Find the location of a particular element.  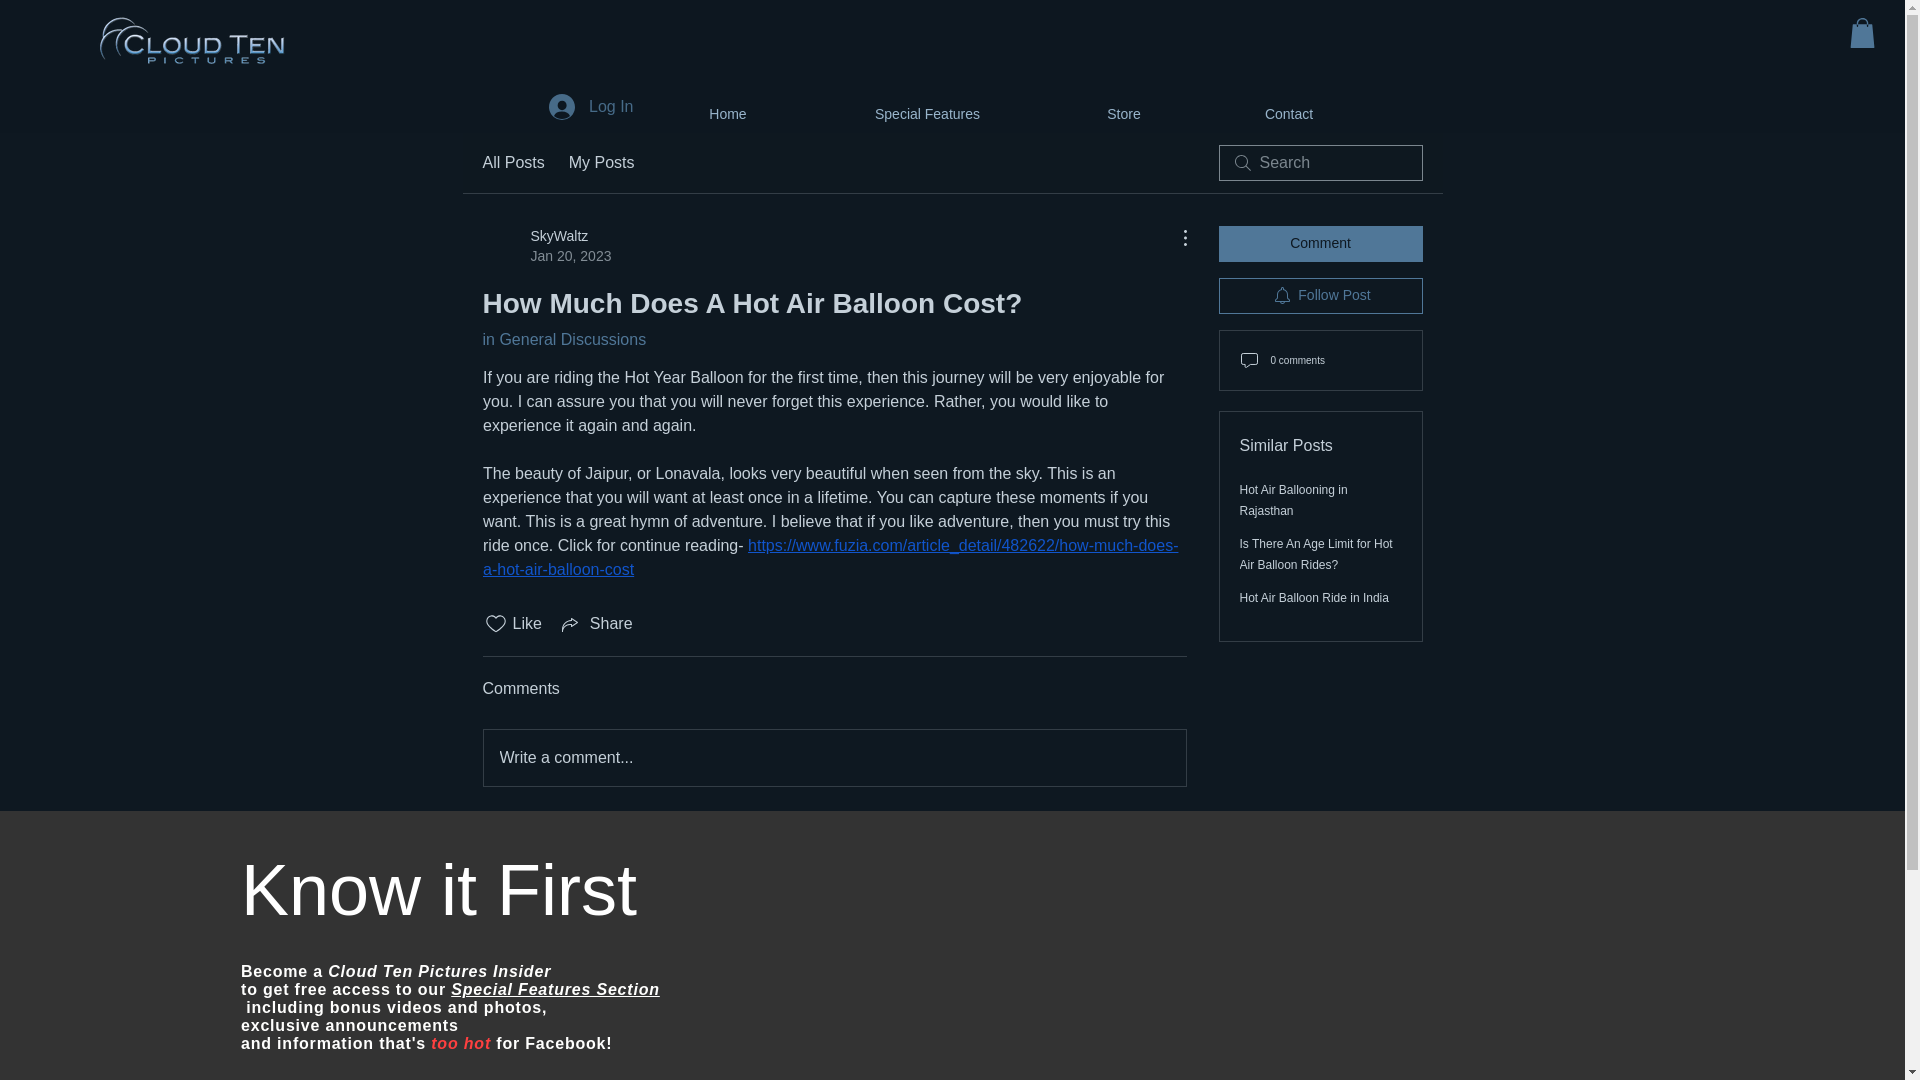

Write a comment... is located at coordinates (834, 758).